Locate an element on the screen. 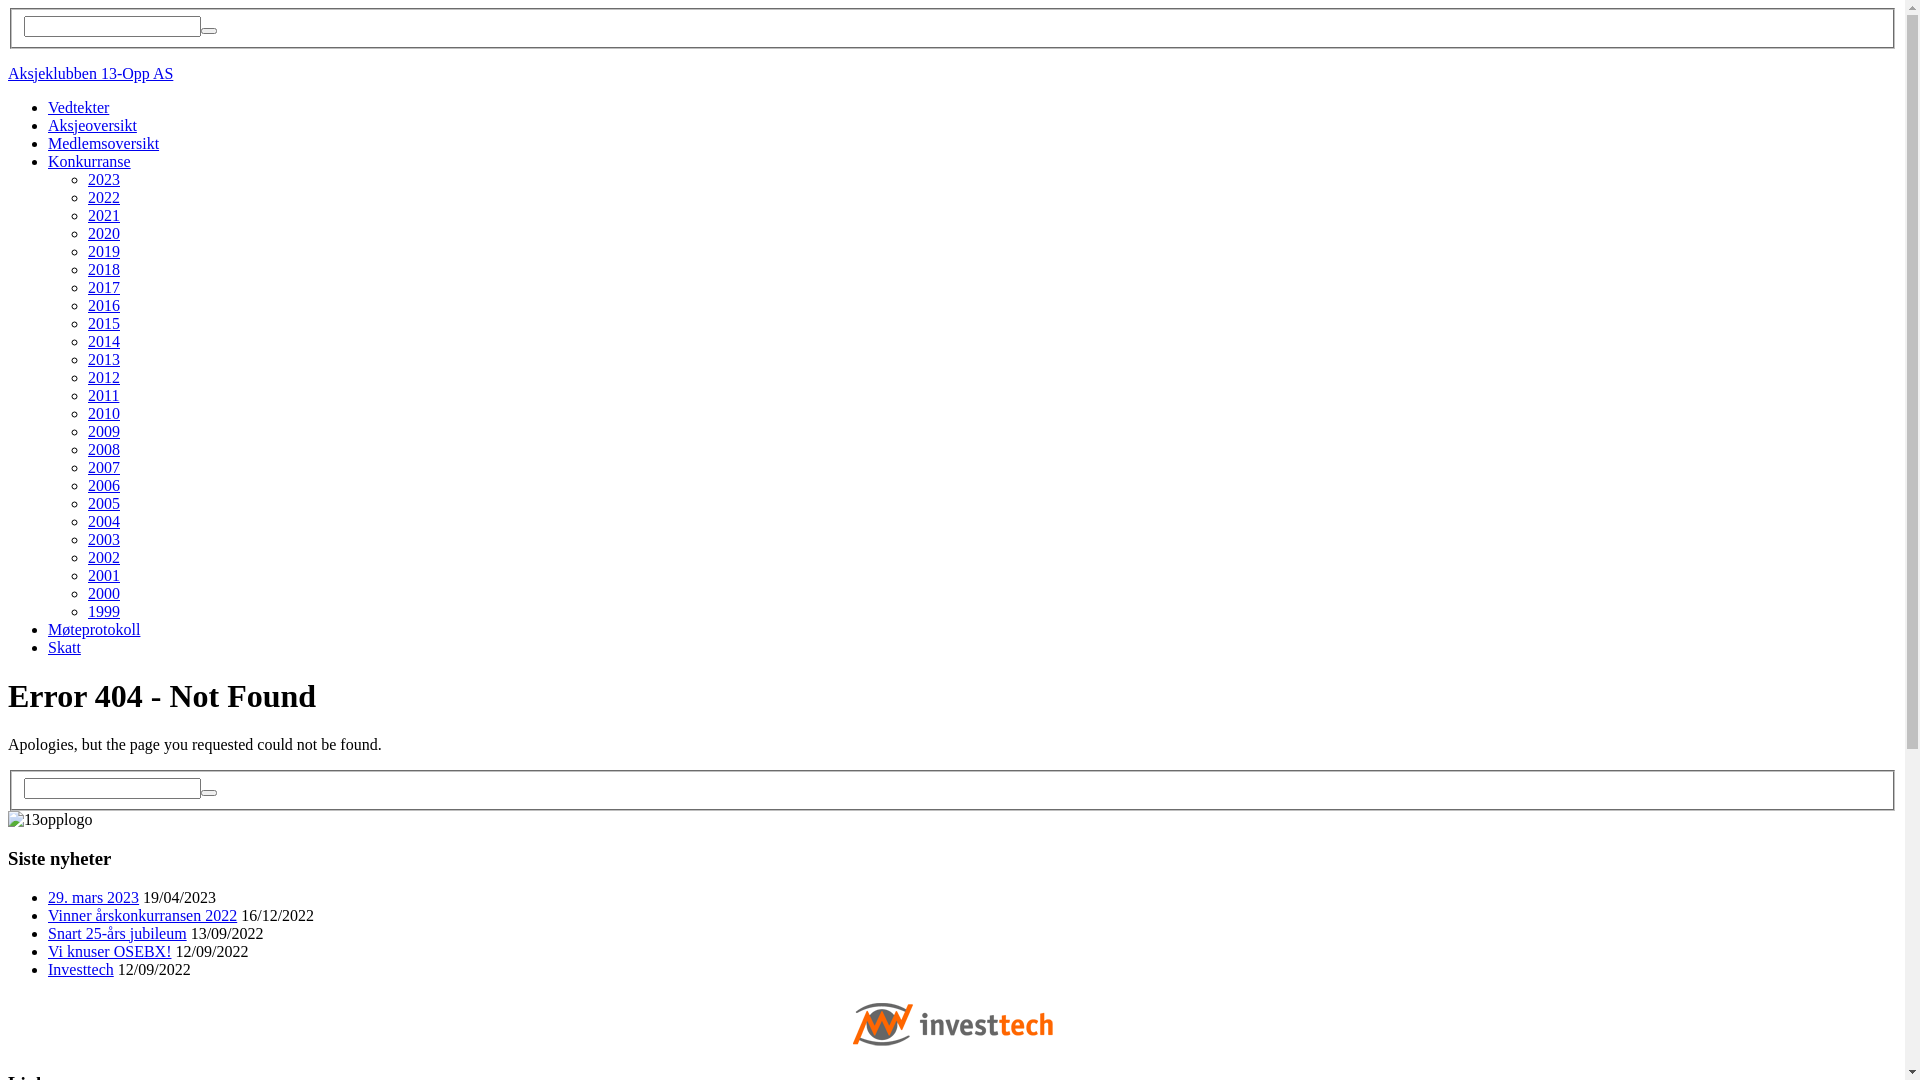 The width and height of the screenshot is (1920, 1080). 2020 is located at coordinates (104, 234).